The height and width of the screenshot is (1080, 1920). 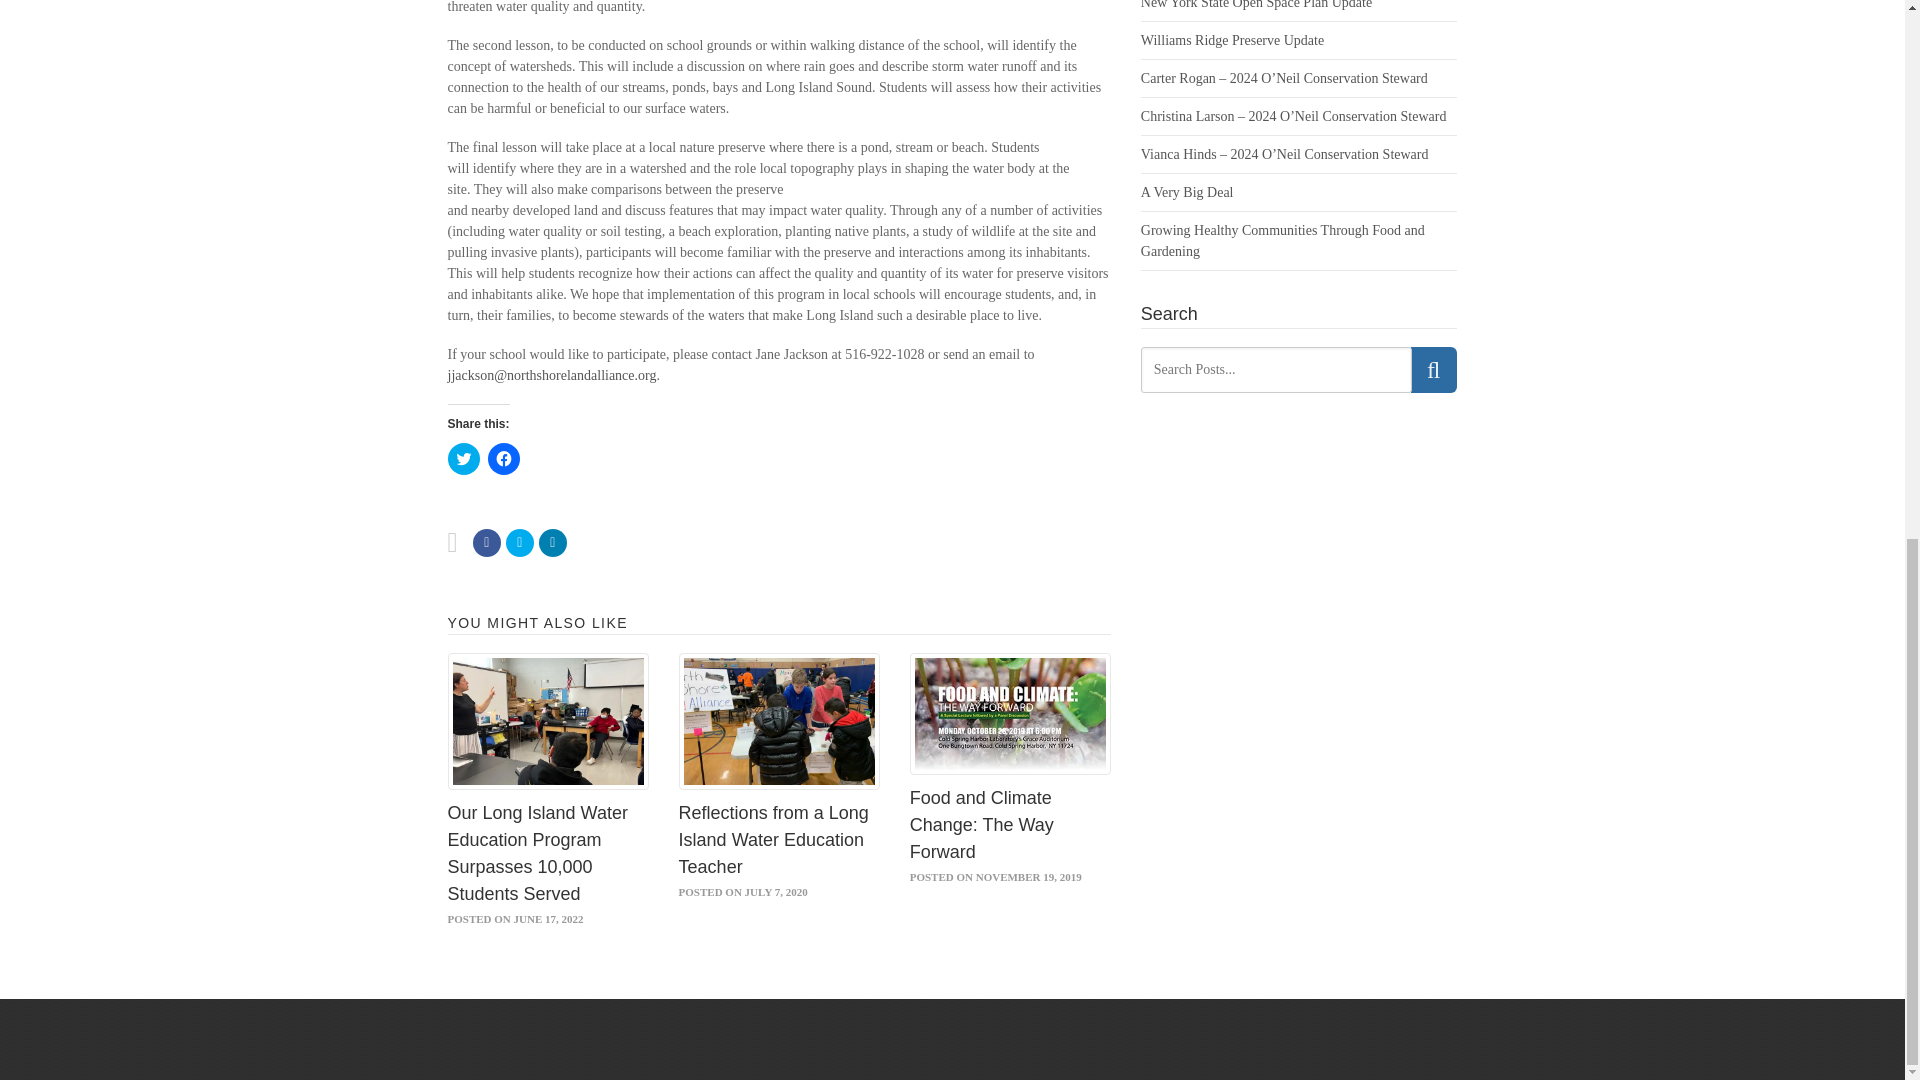 I want to click on Click to share on Facebook, so click(x=504, y=458).